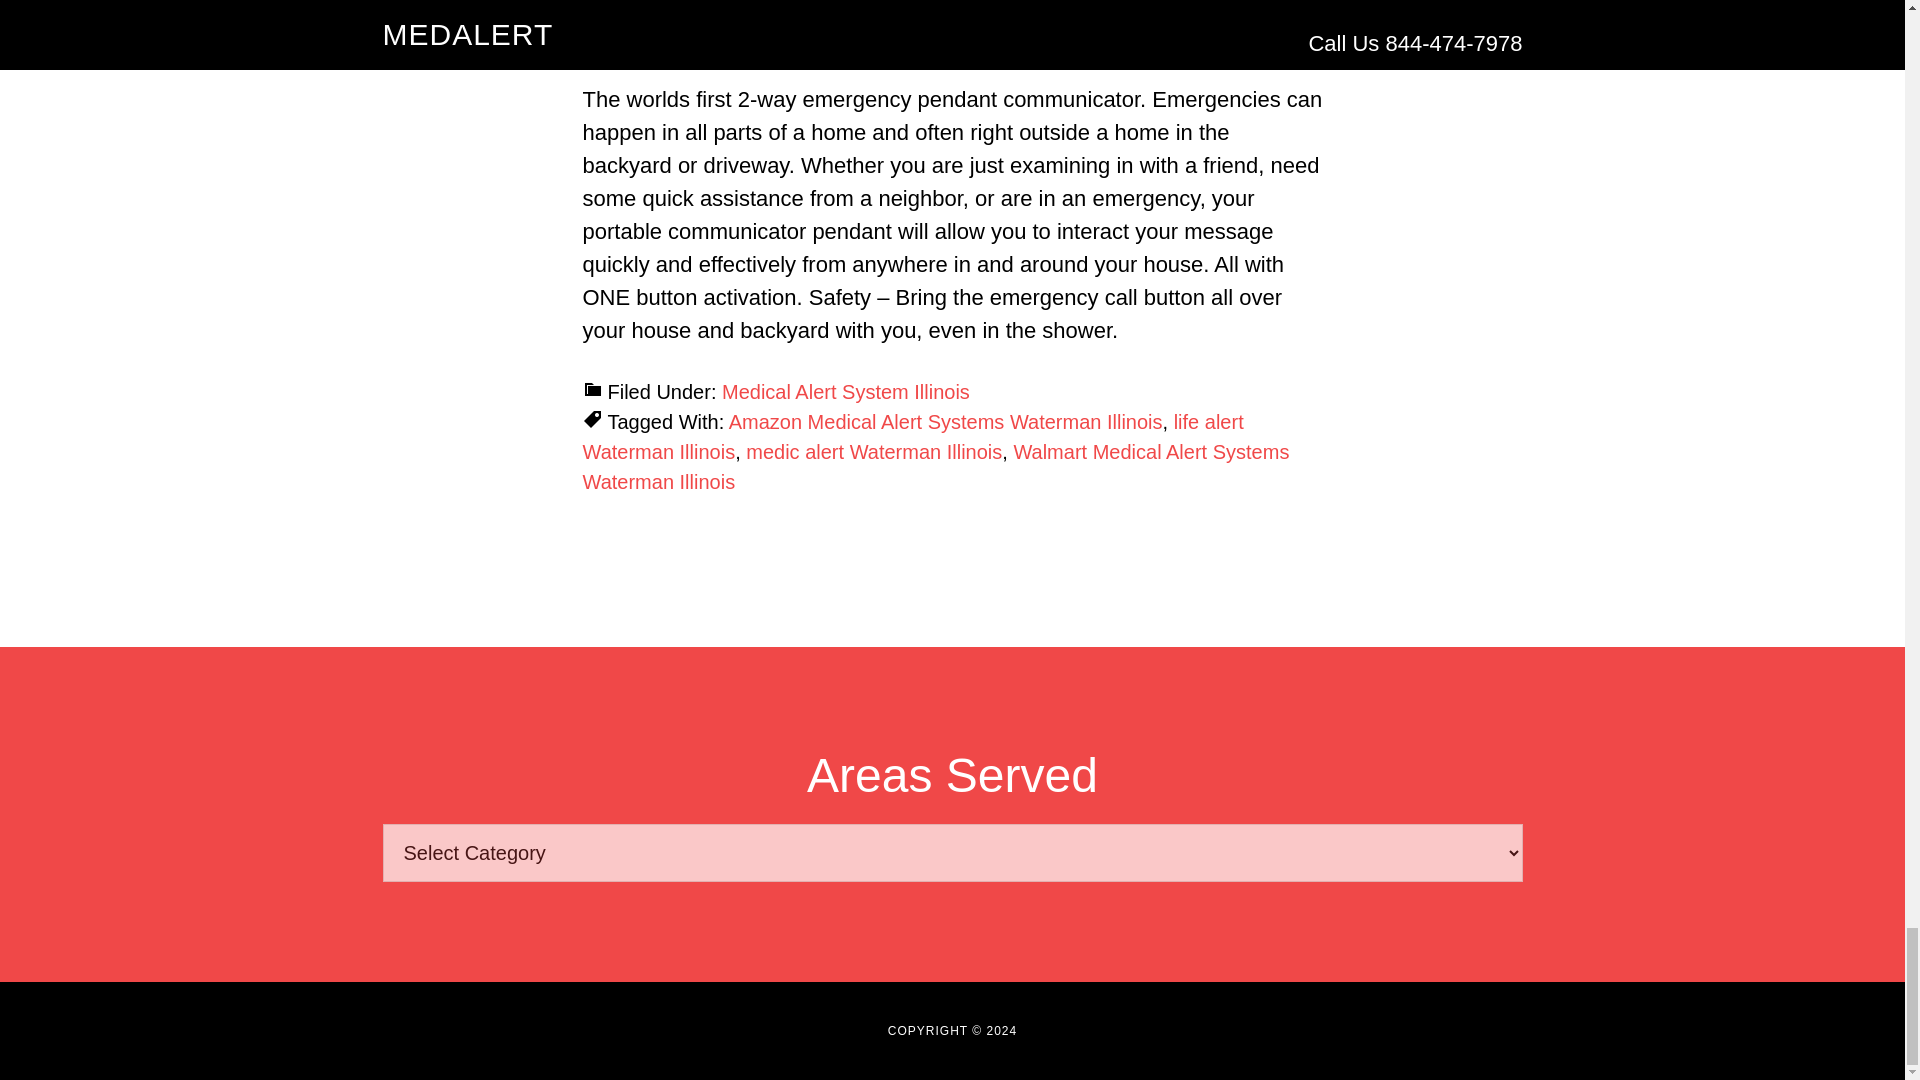 The width and height of the screenshot is (1920, 1080). I want to click on medic alert Waterman Illinois, so click(874, 452).